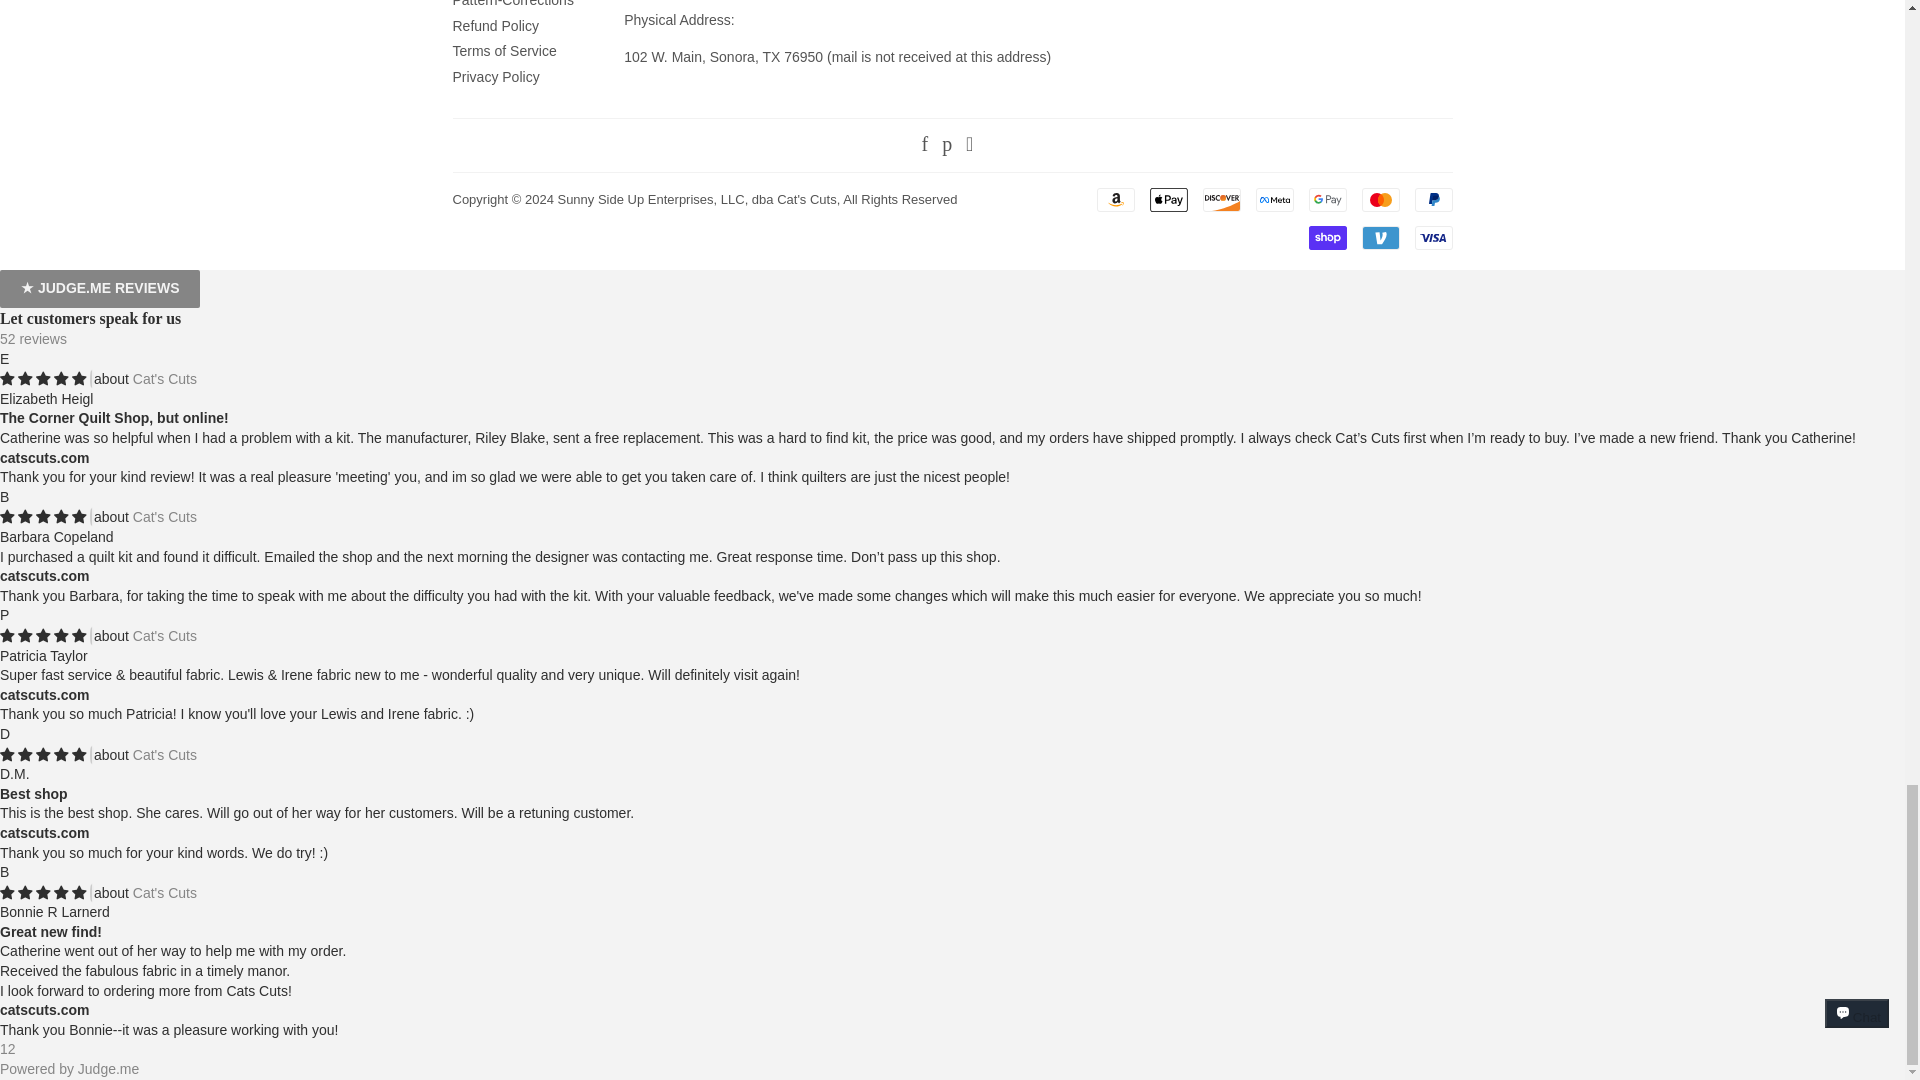 This screenshot has height=1080, width=1920. Describe the element at coordinates (1220, 199) in the screenshot. I see `Discover` at that location.